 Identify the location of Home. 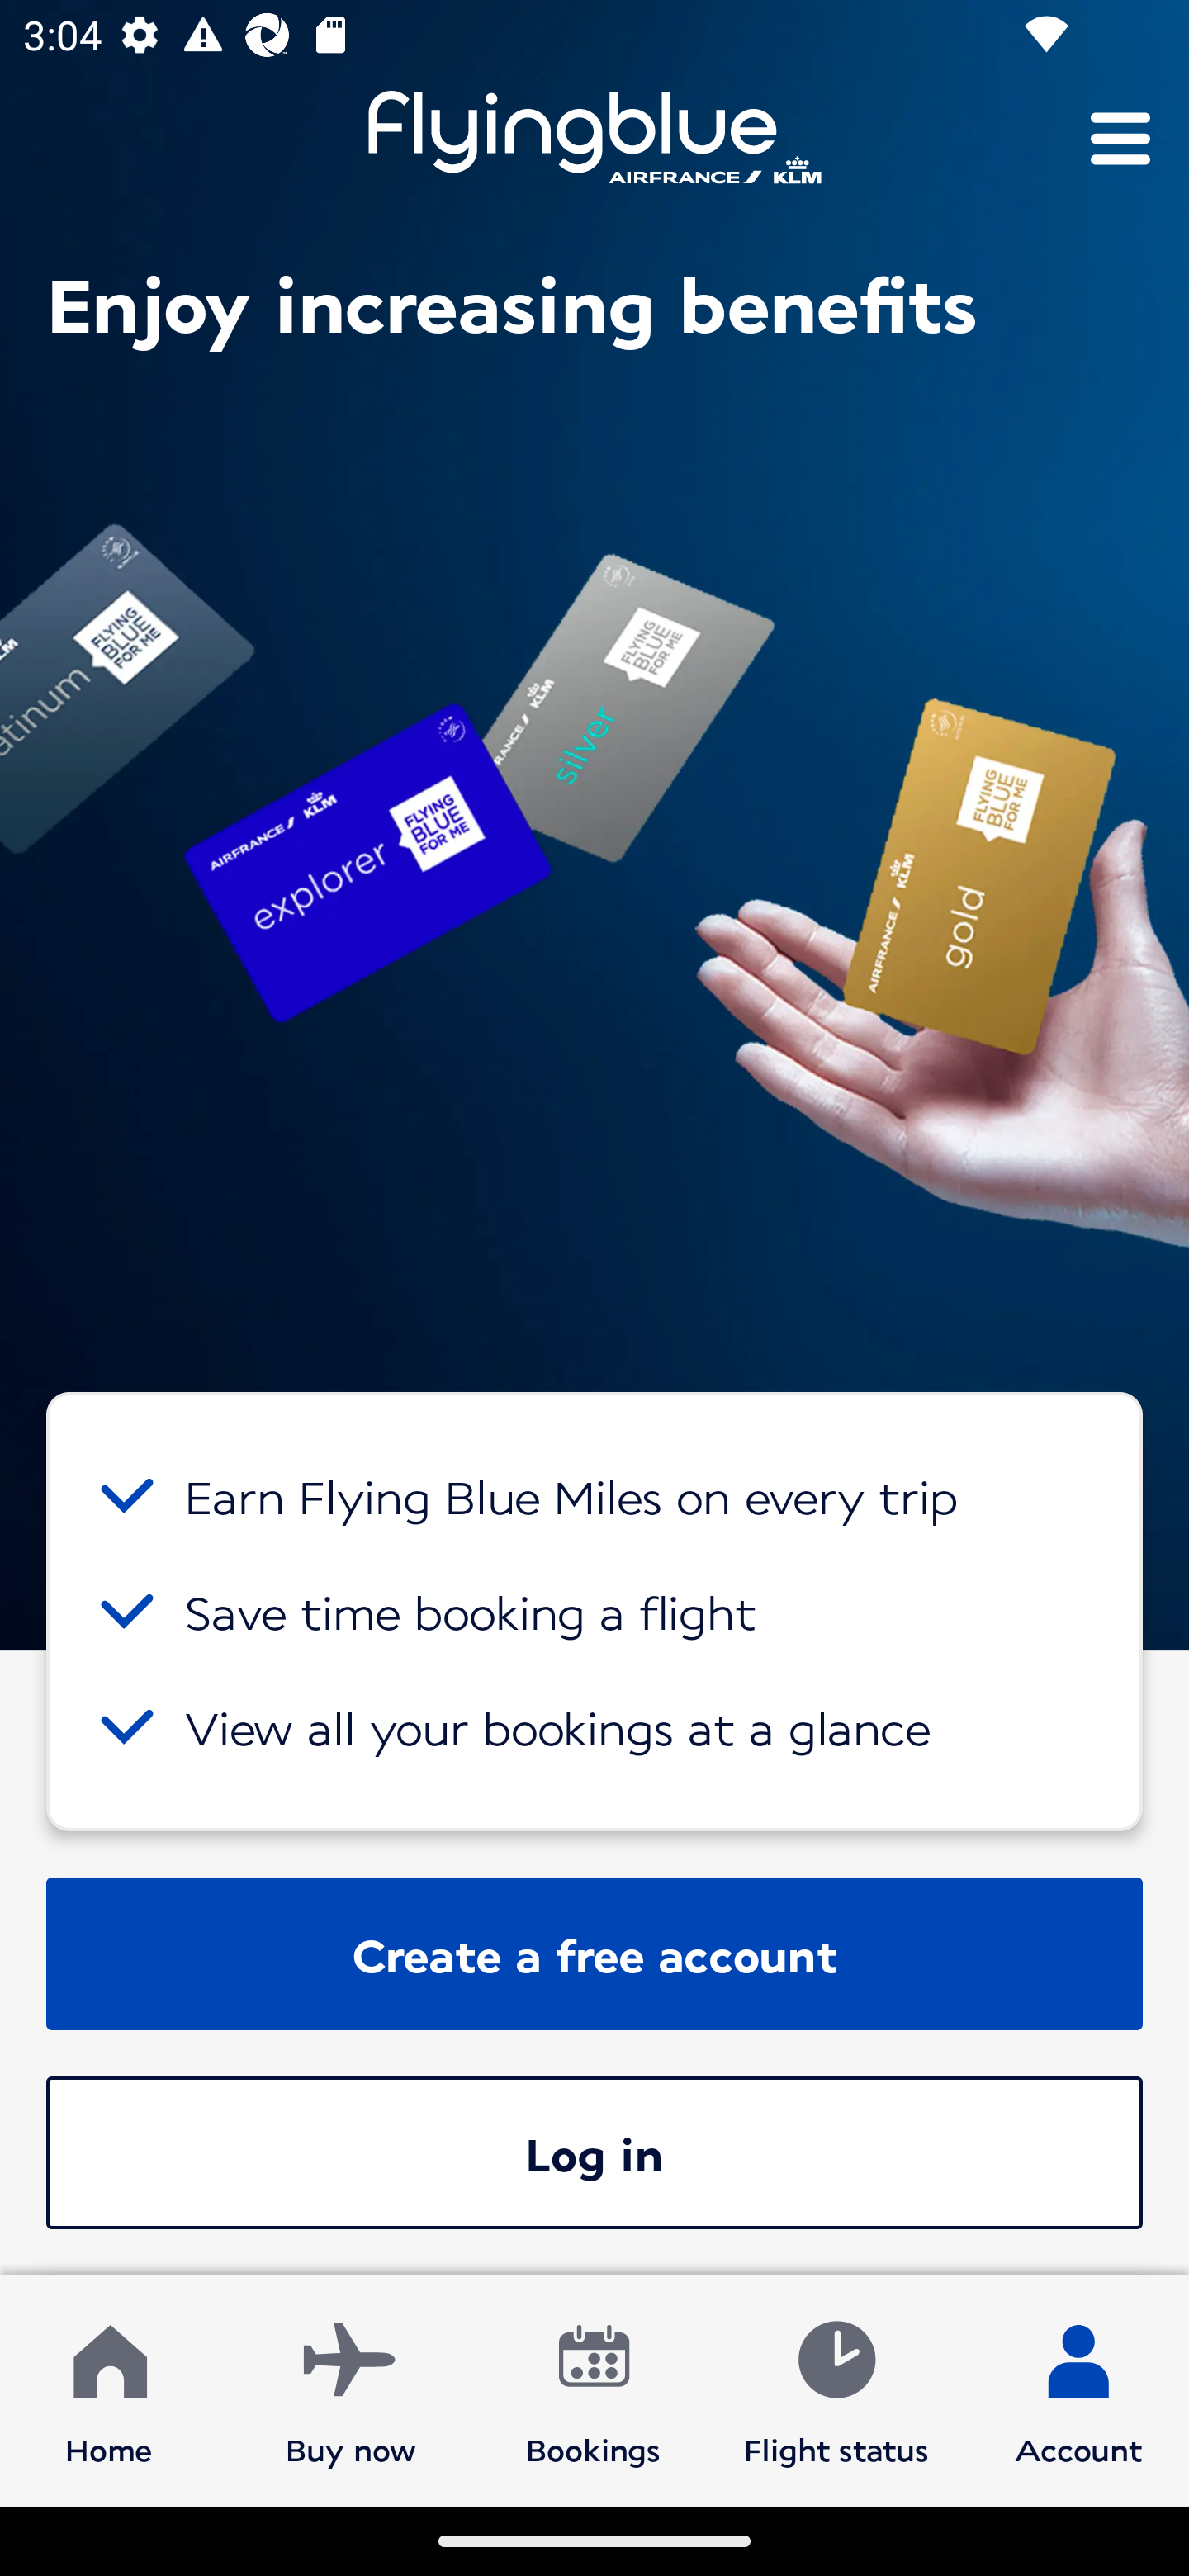
(109, 2389).